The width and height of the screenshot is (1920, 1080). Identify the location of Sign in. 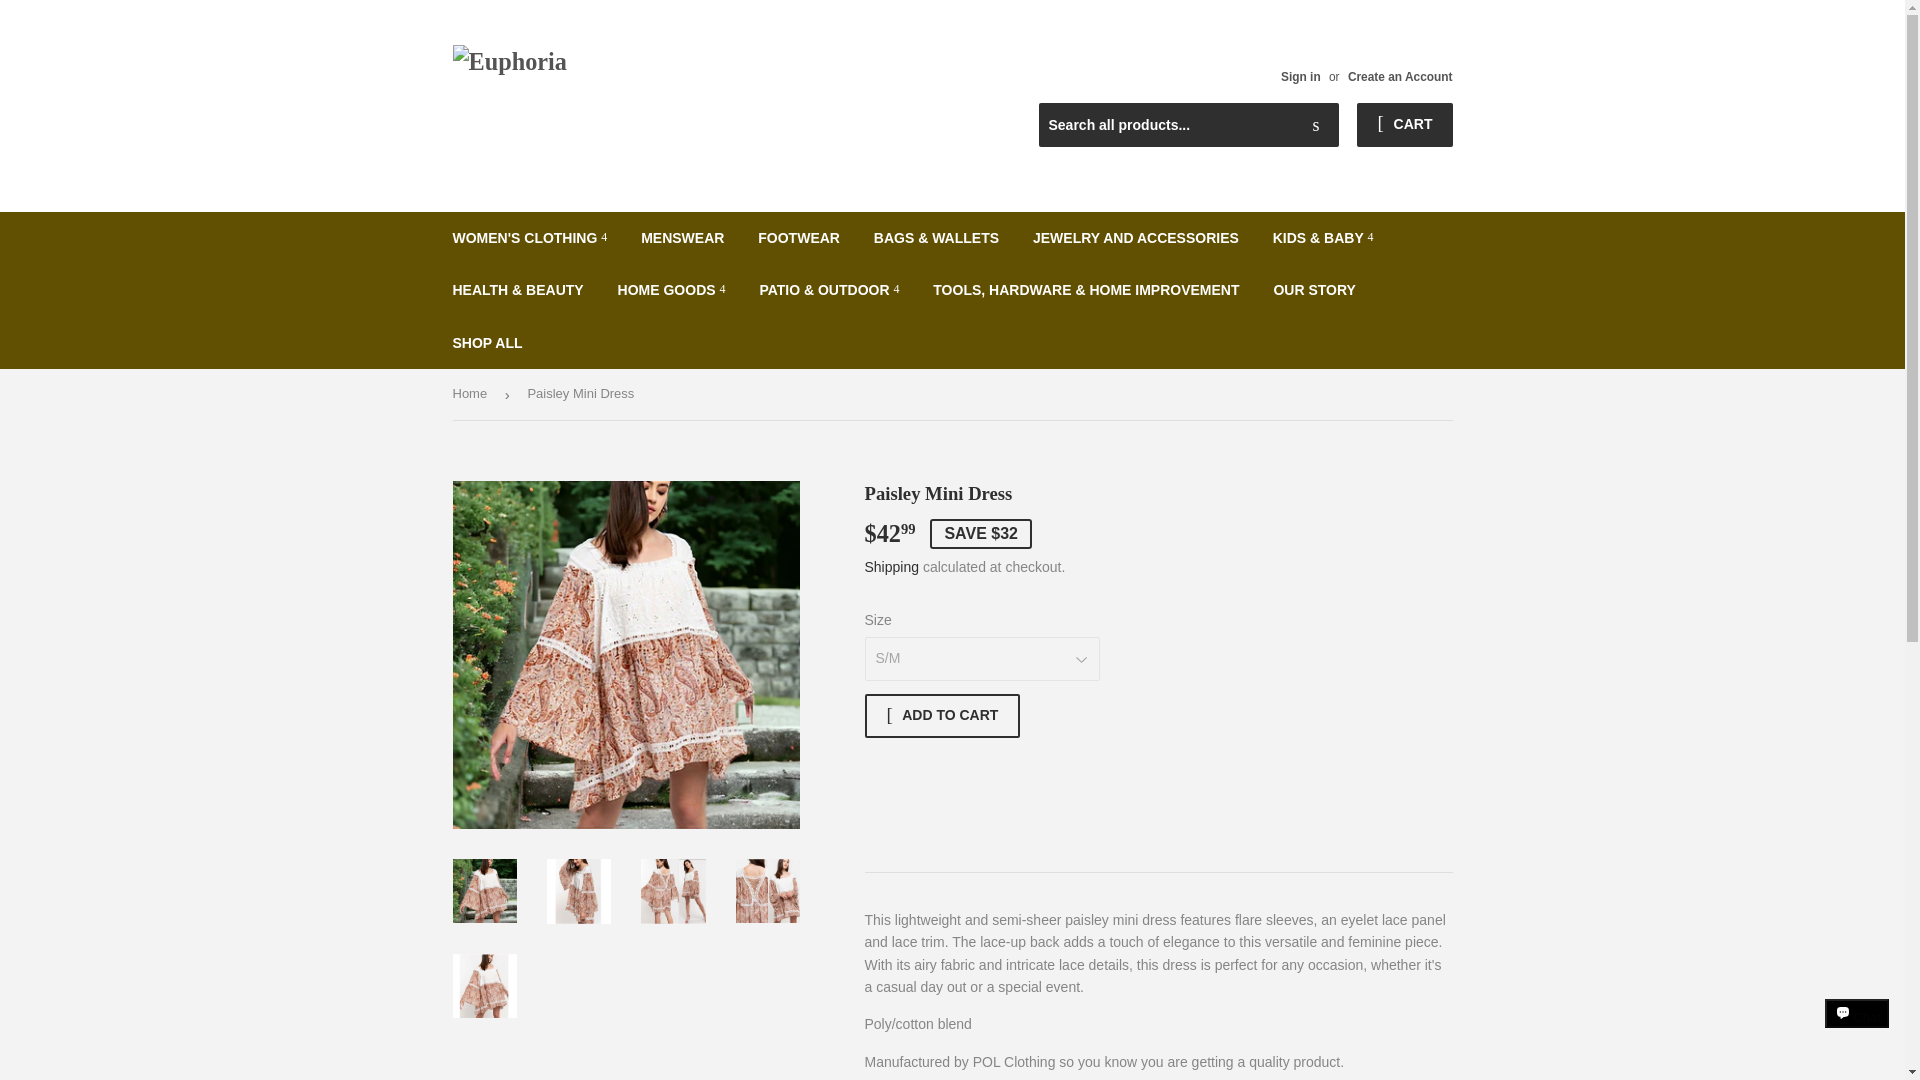
(1300, 77).